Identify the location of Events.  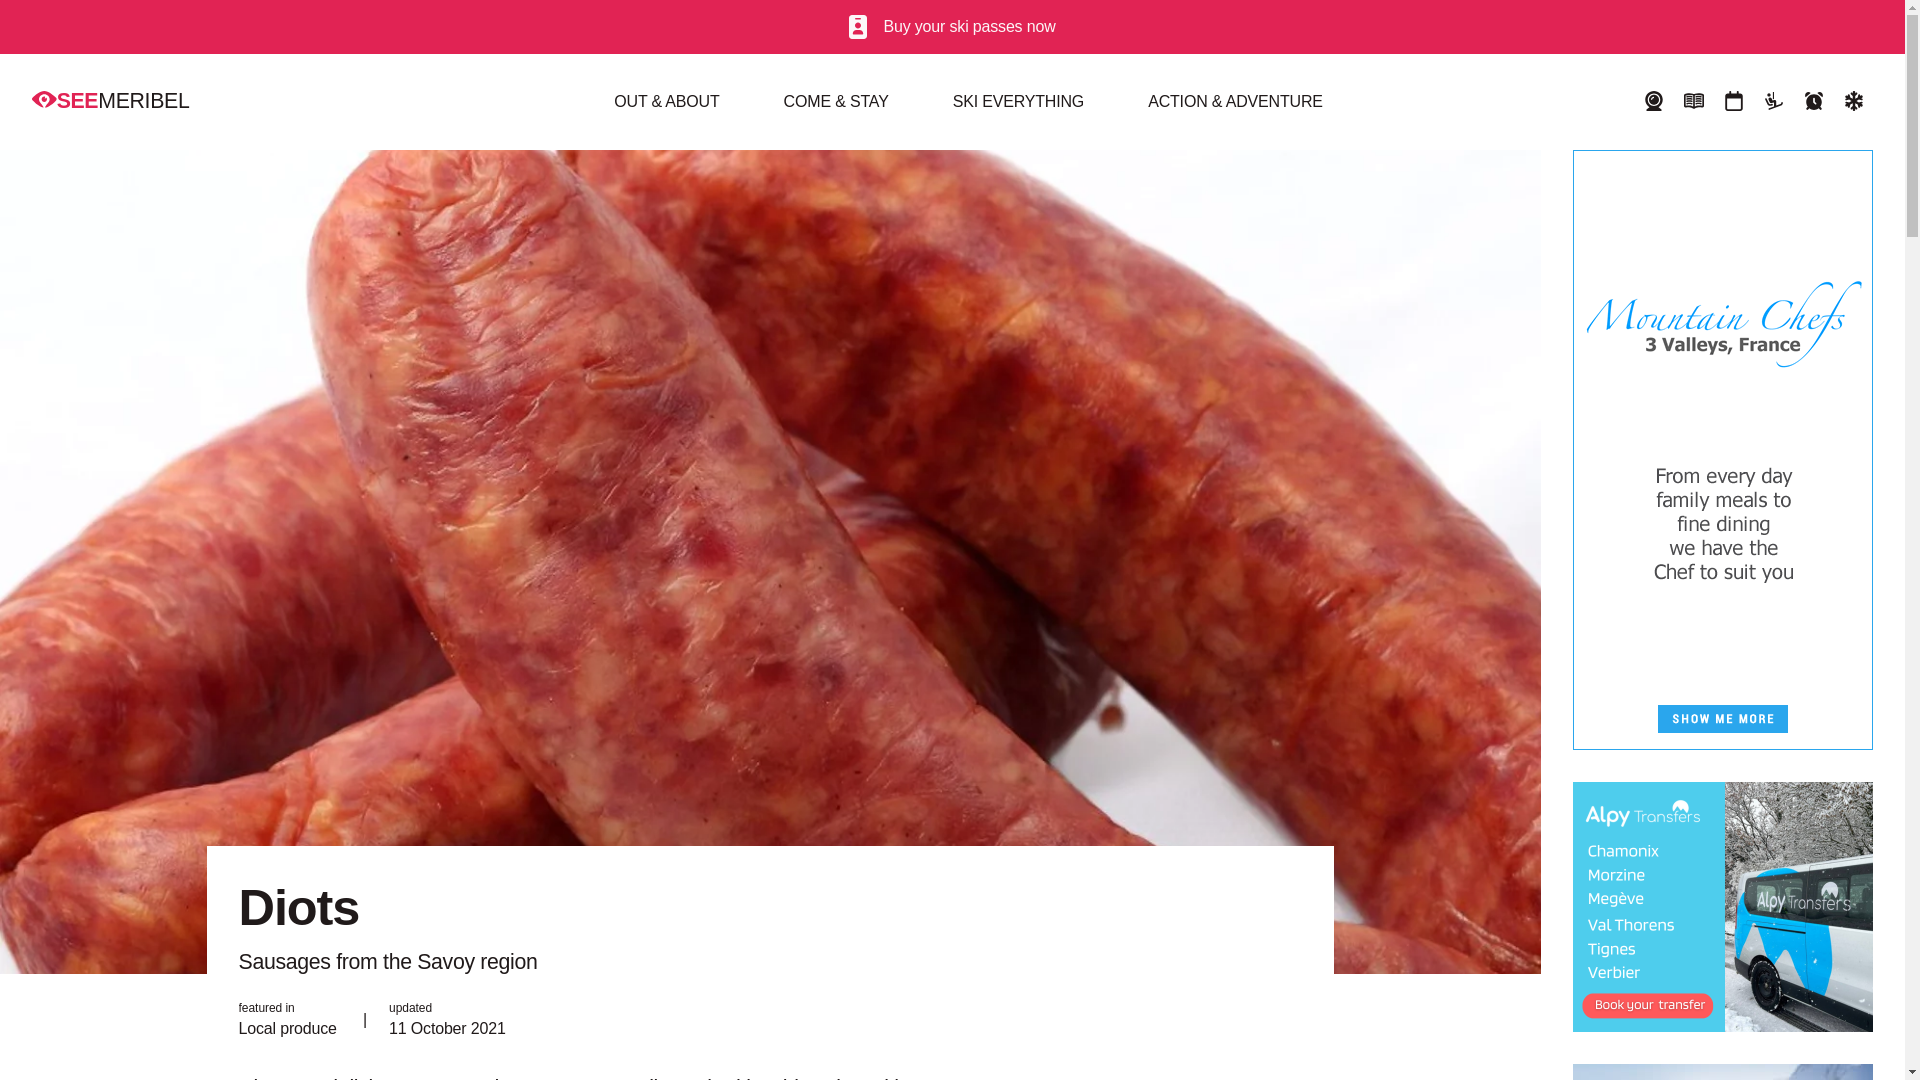
(1733, 102).